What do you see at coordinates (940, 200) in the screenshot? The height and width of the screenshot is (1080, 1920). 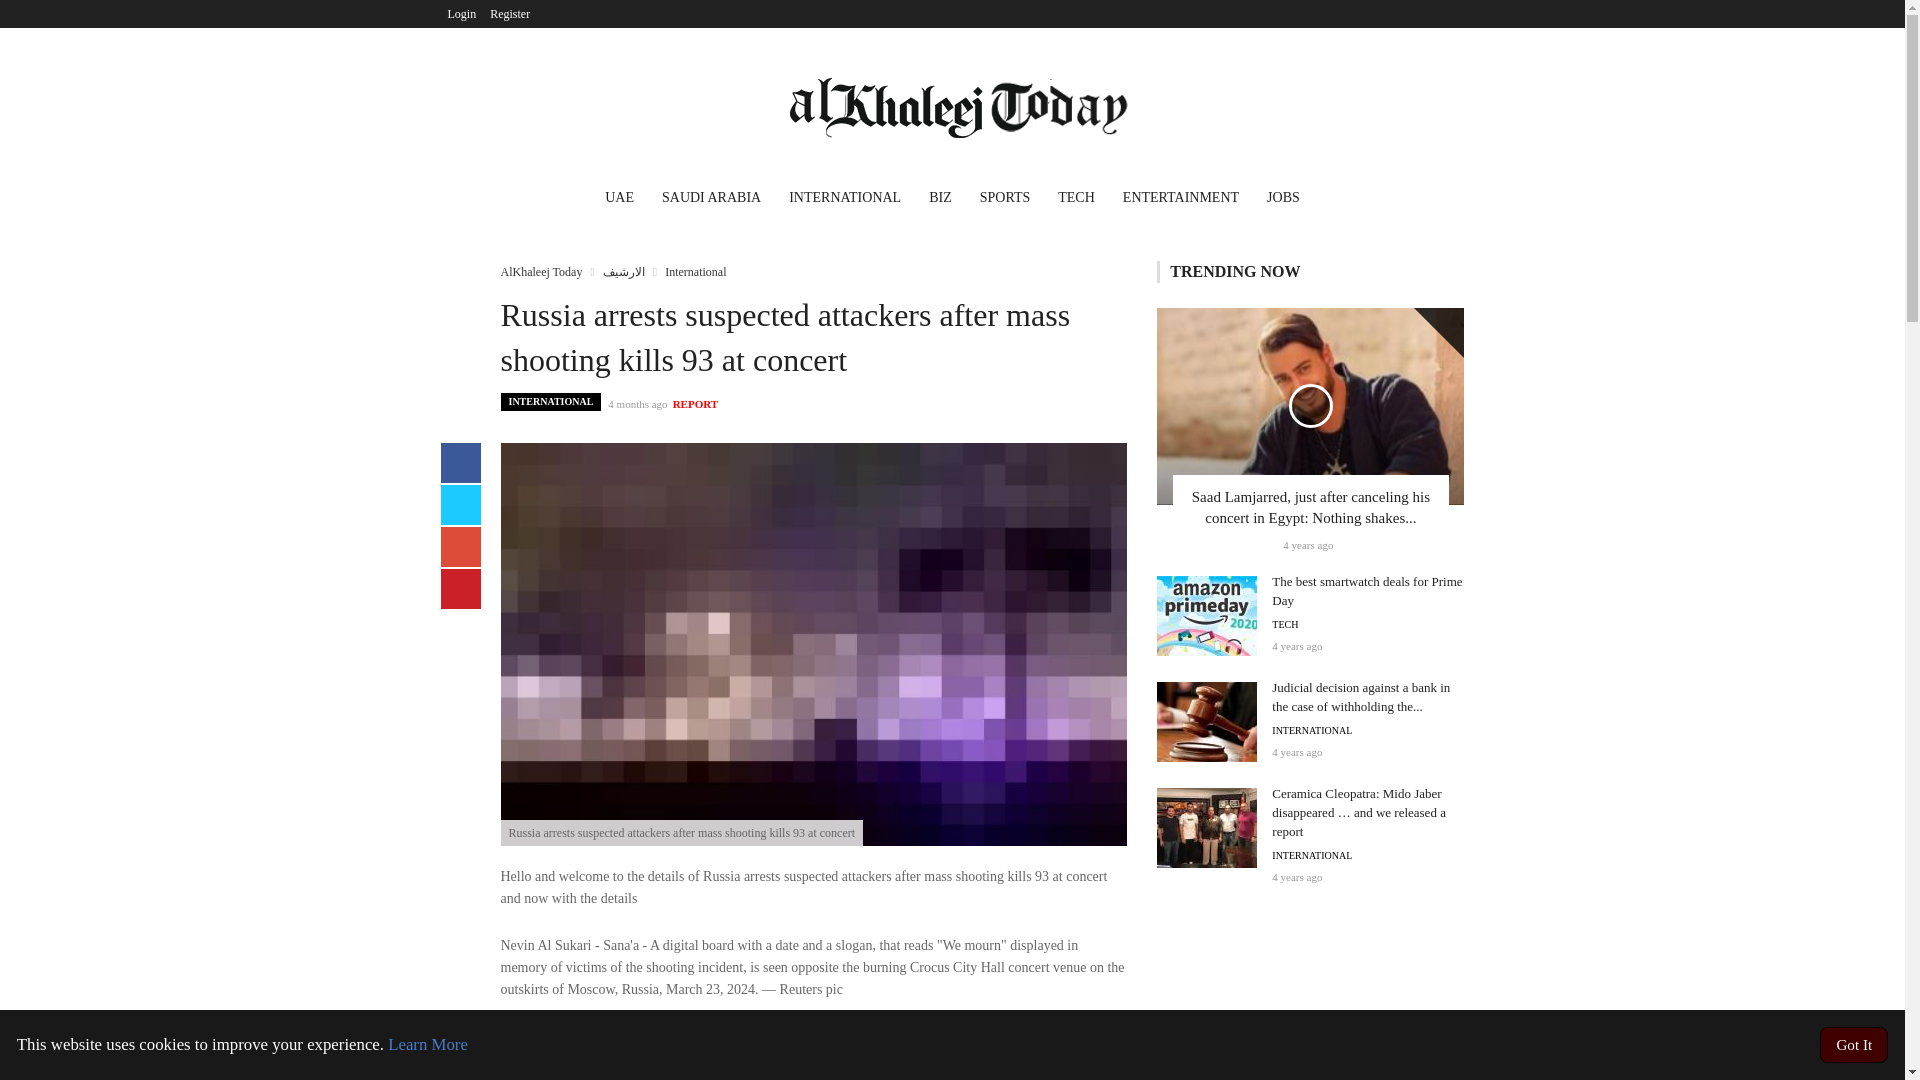 I see `BIZ` at bounding box center [940, 200].